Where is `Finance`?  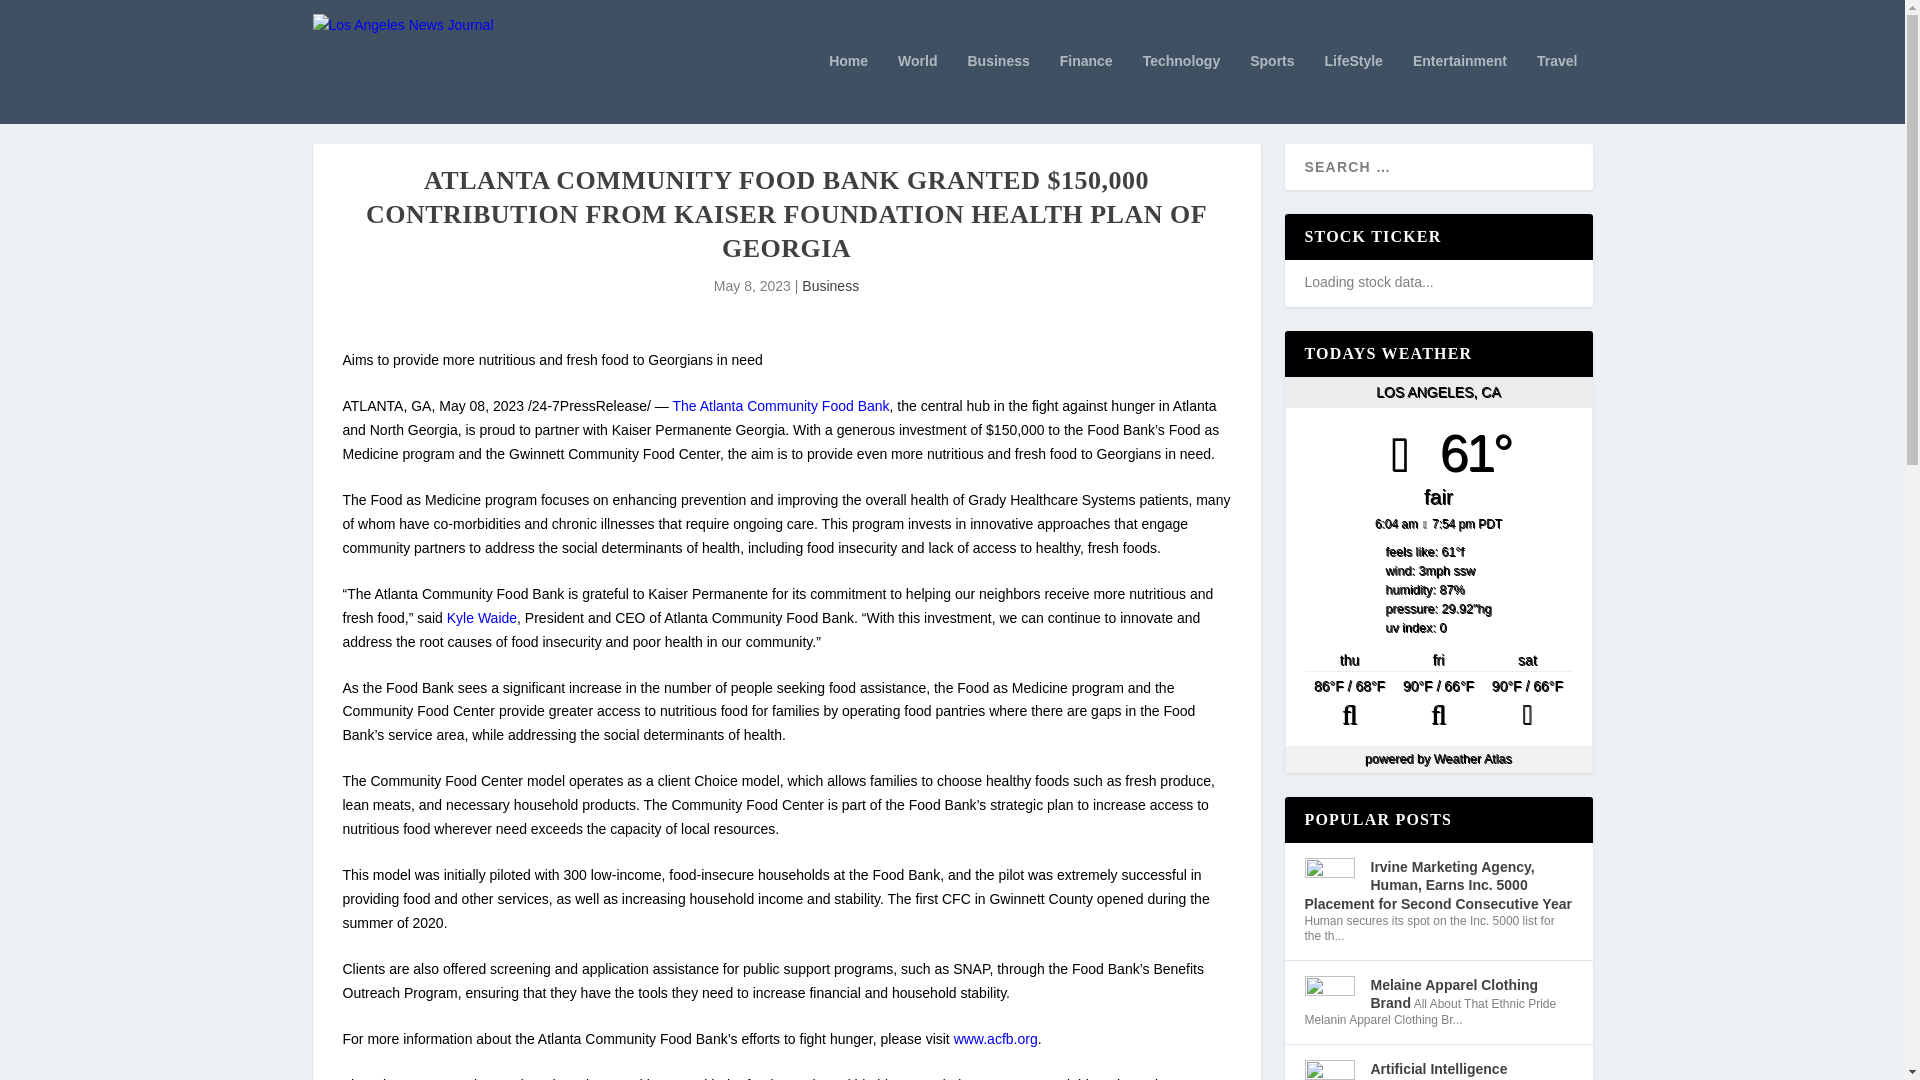
Finance is located at coordinates (1086, 88).